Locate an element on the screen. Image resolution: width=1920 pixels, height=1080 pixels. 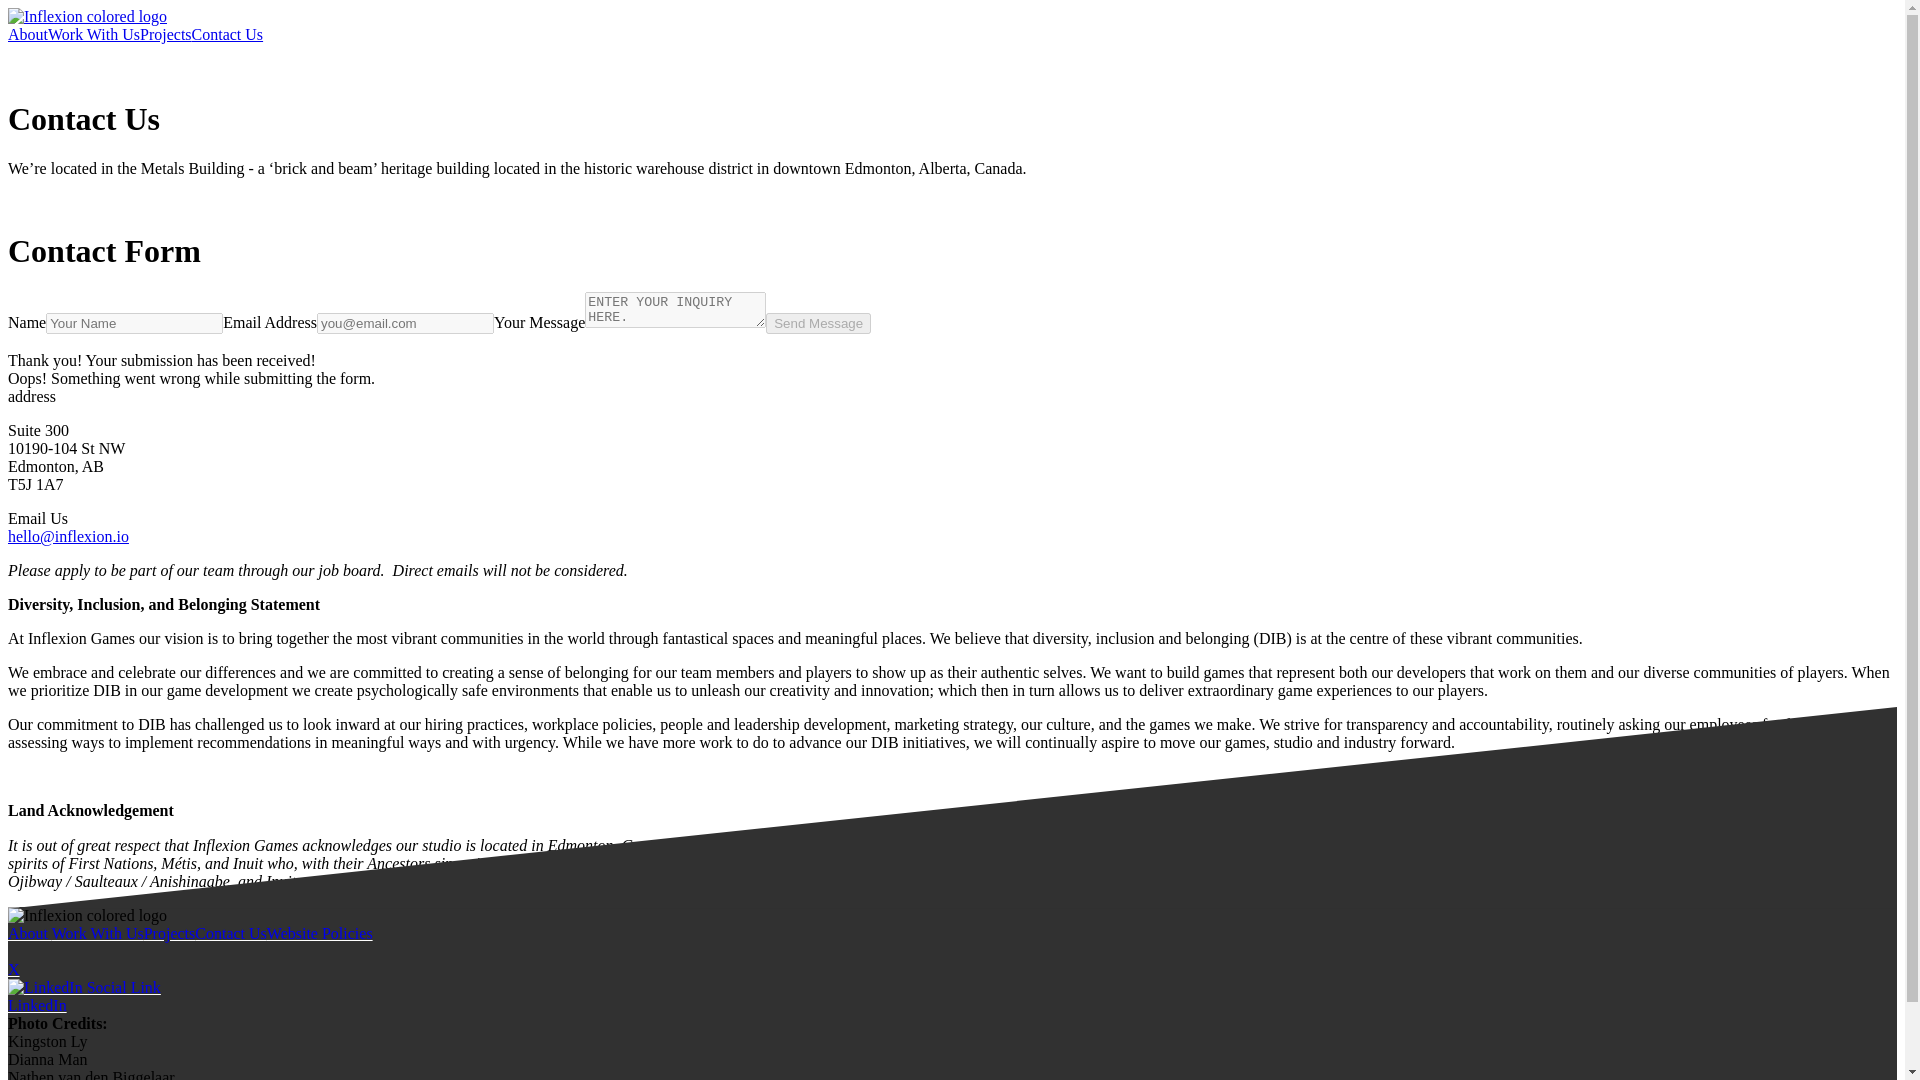
Work With Us is located at coordinates (98, 932).